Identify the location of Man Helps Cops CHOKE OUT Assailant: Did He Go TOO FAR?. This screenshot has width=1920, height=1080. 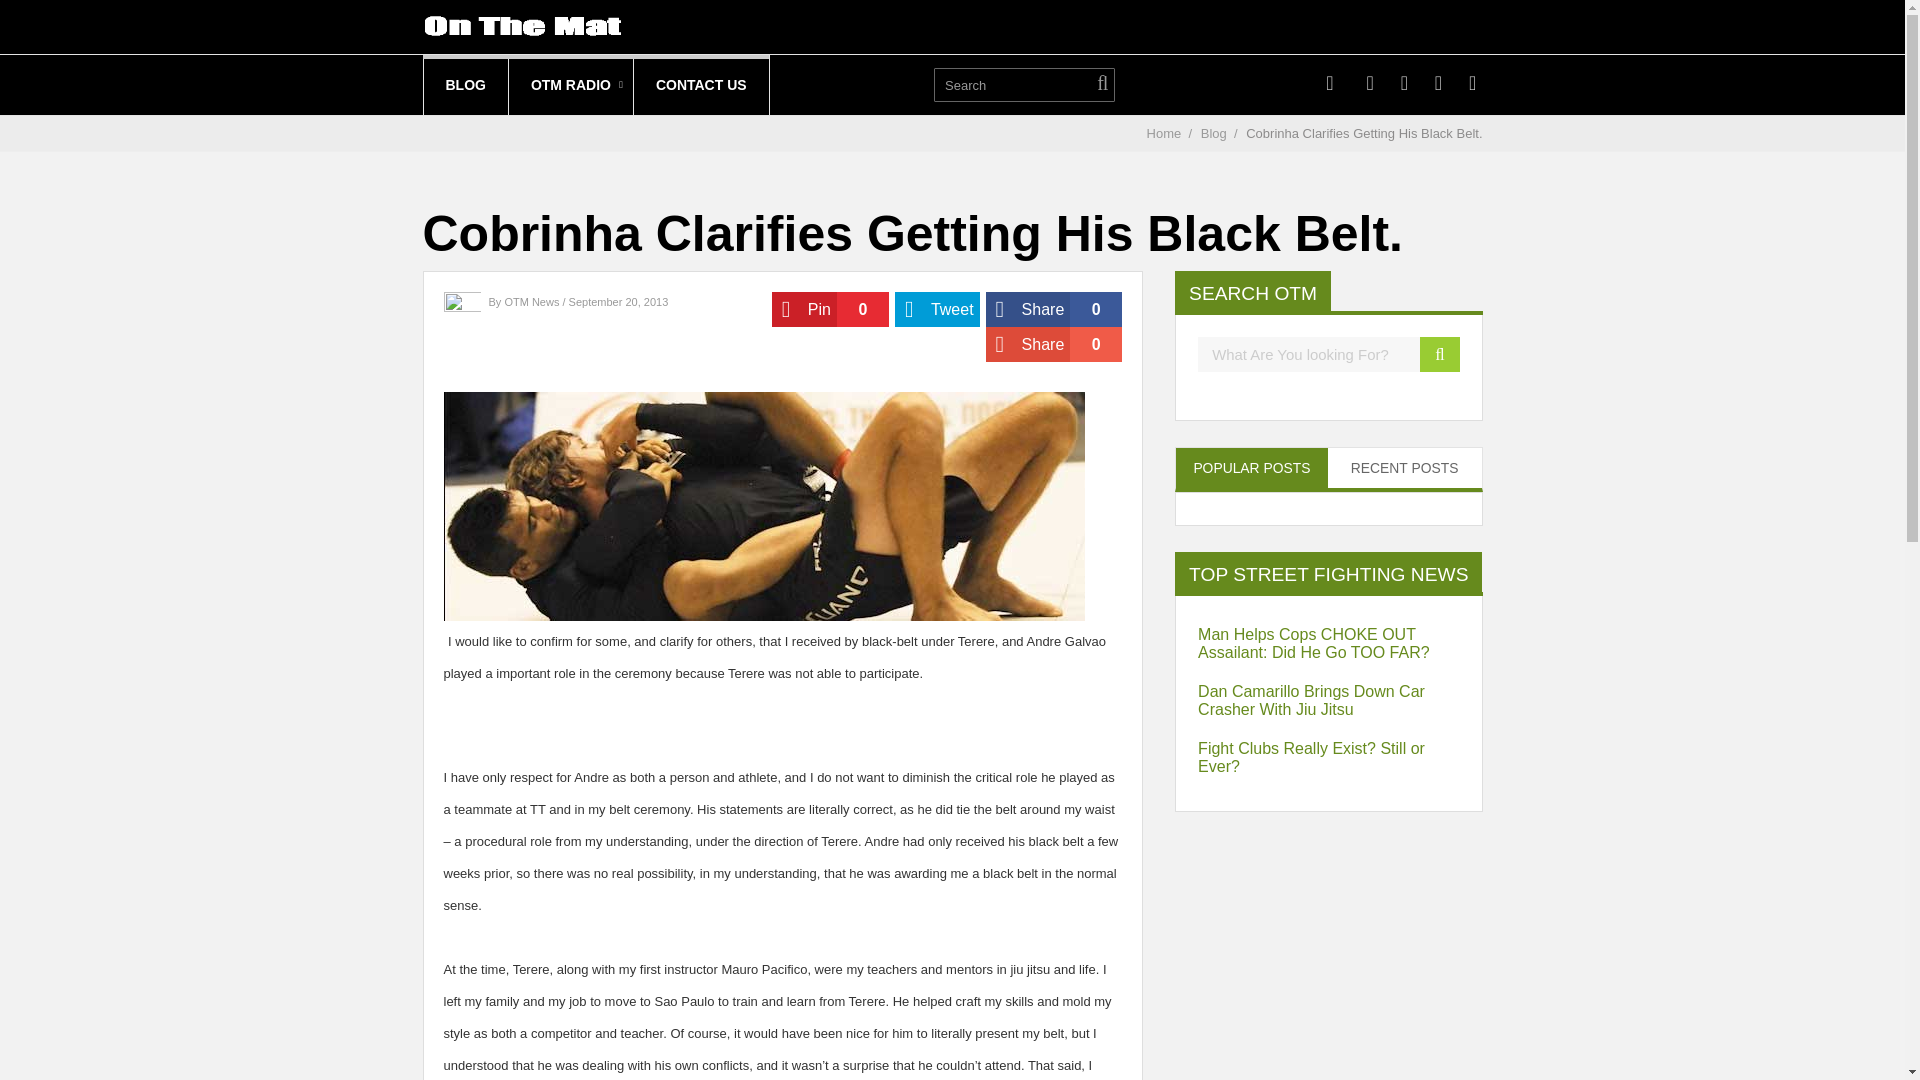
(1364, 134).